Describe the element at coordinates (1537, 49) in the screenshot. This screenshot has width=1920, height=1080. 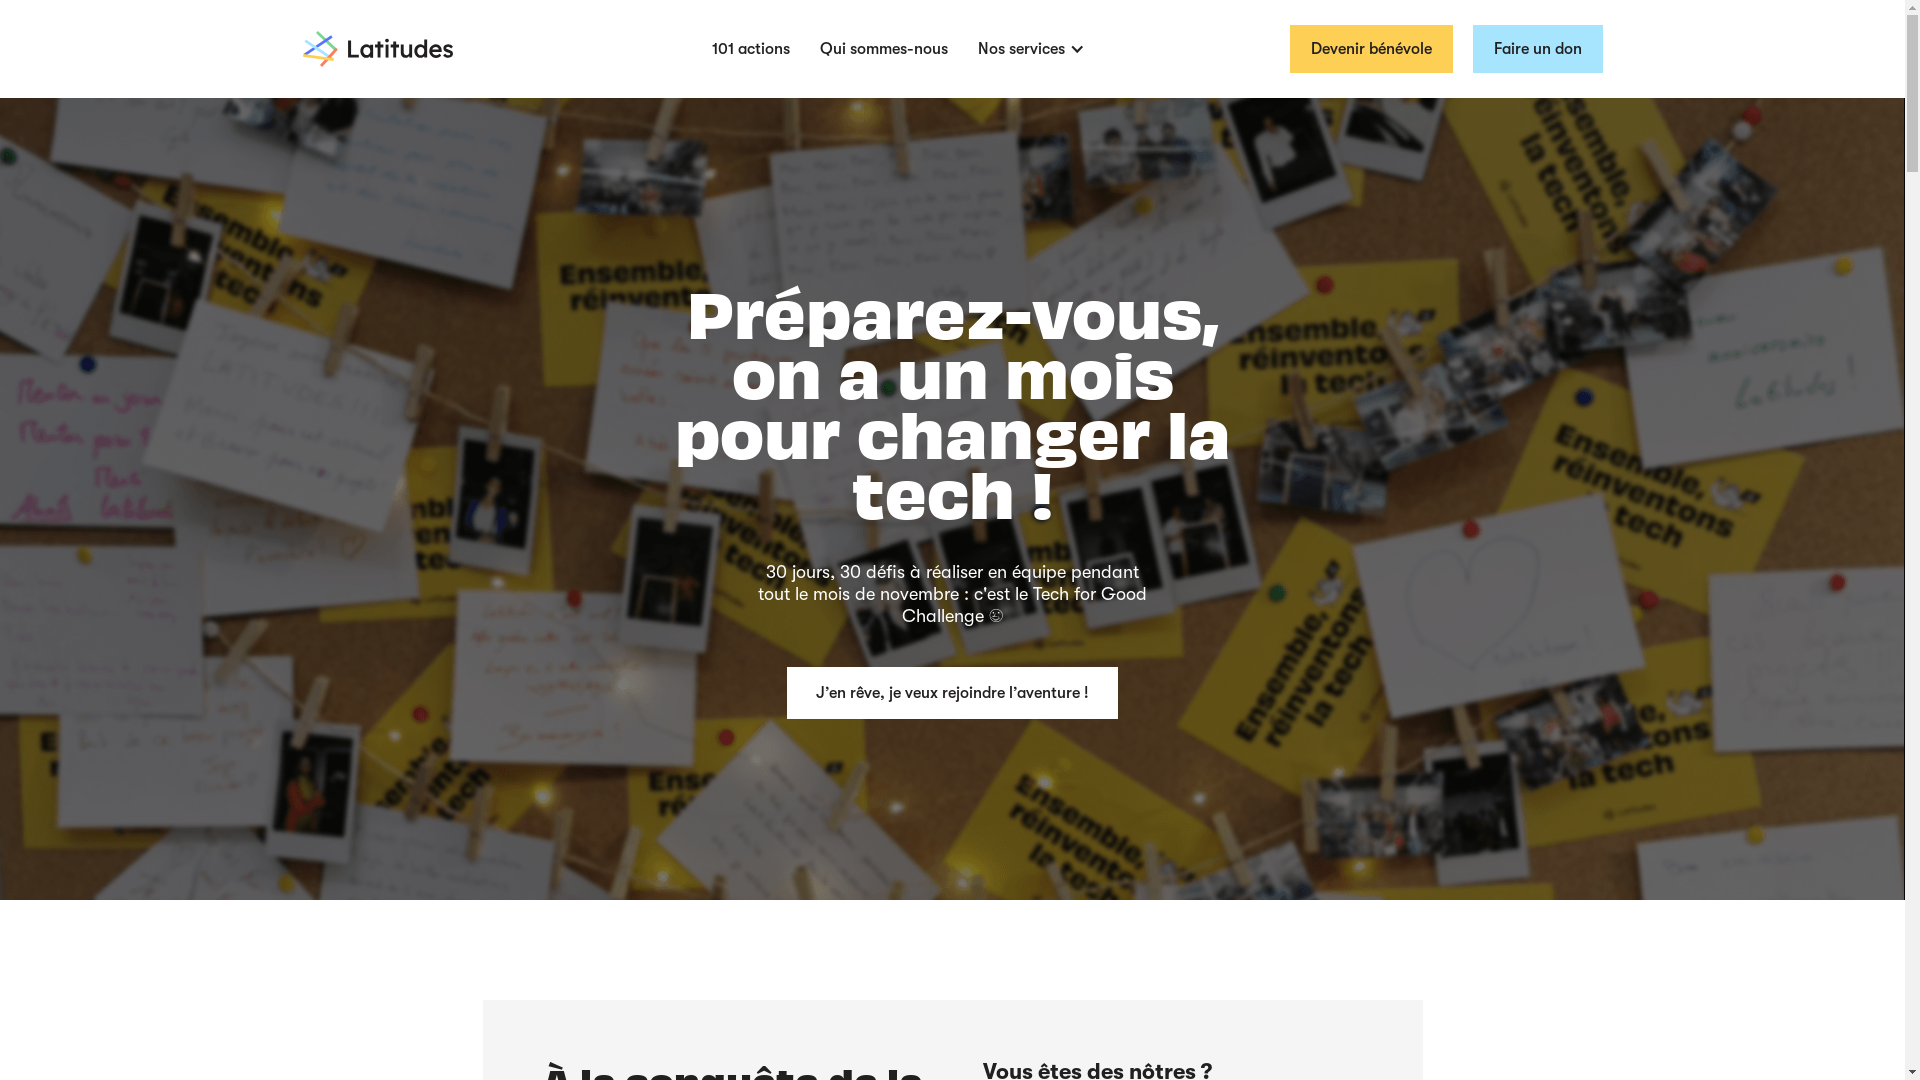
I see `Faire un don` at that location.